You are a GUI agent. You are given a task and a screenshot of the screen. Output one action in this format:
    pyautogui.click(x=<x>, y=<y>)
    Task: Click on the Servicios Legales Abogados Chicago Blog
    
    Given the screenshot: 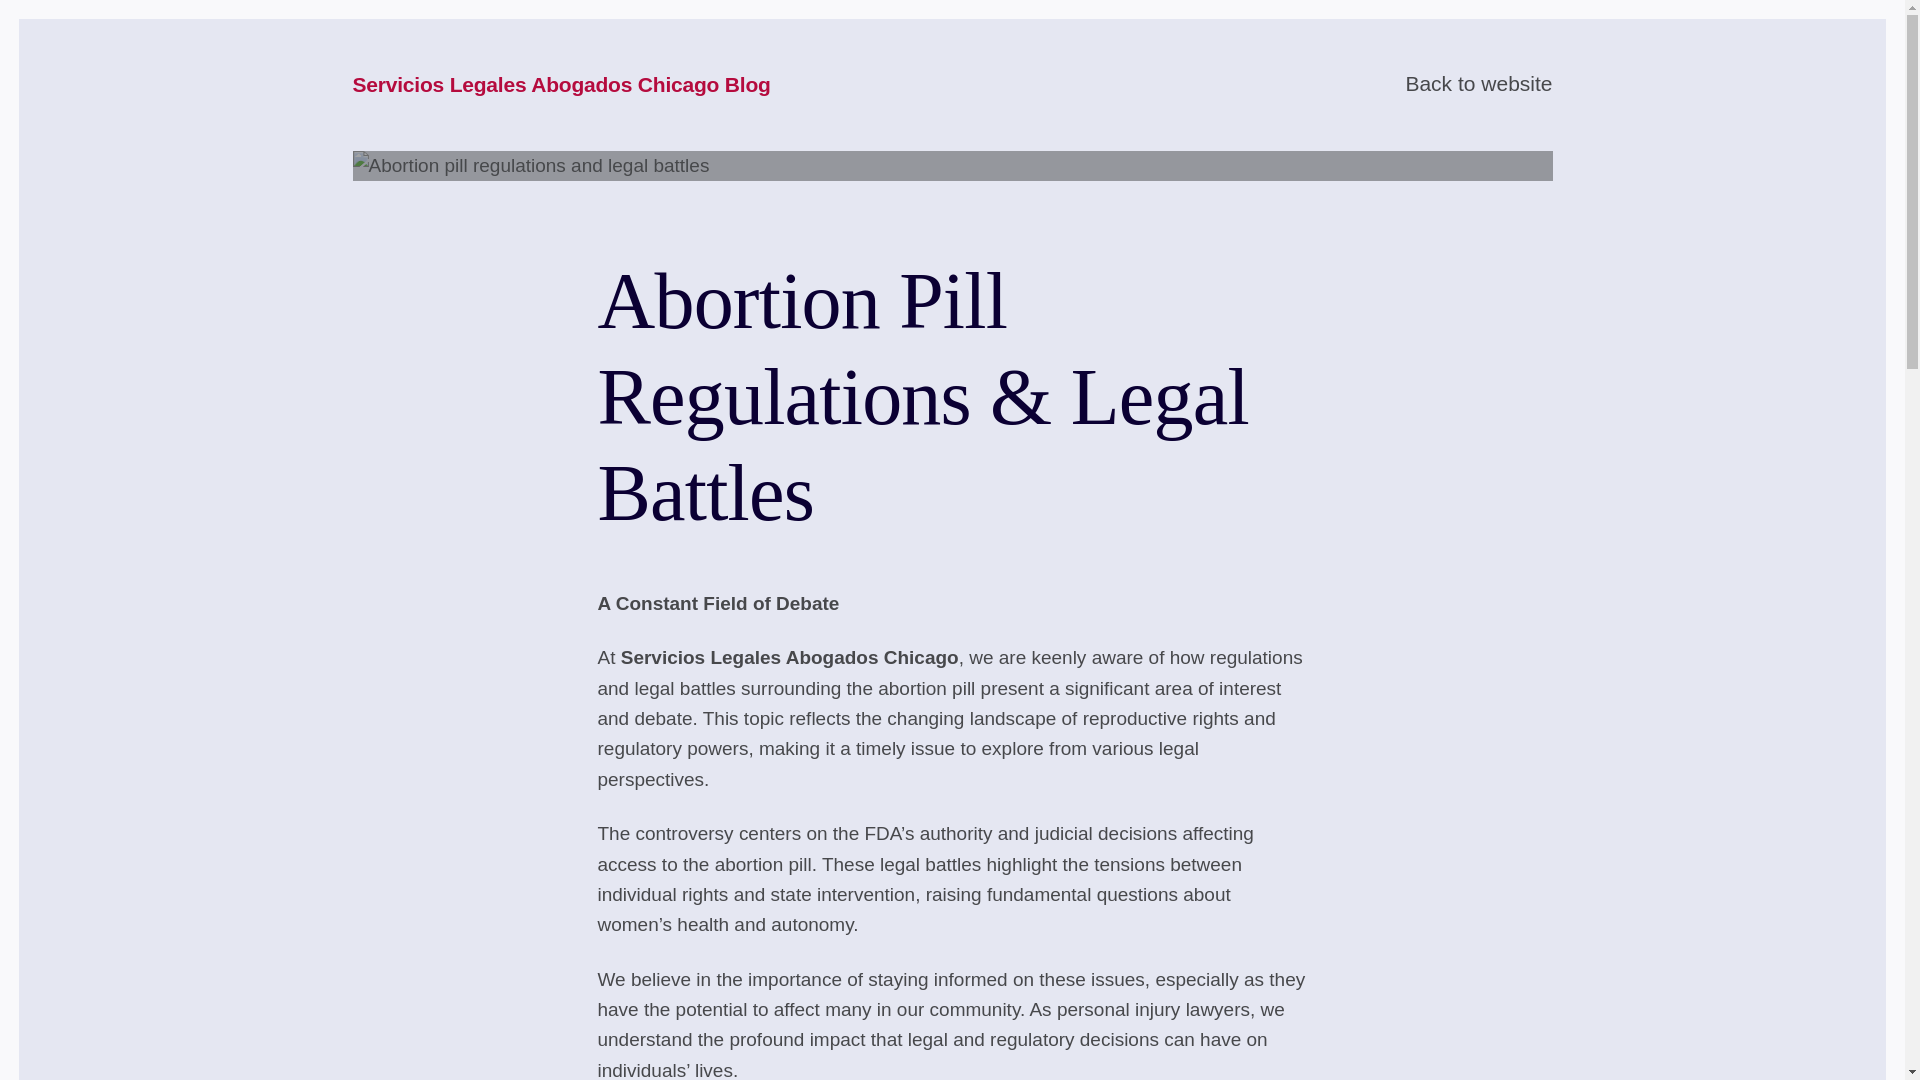 What is the action you would take?
    pyautogui.click(x=560, y=86)
    